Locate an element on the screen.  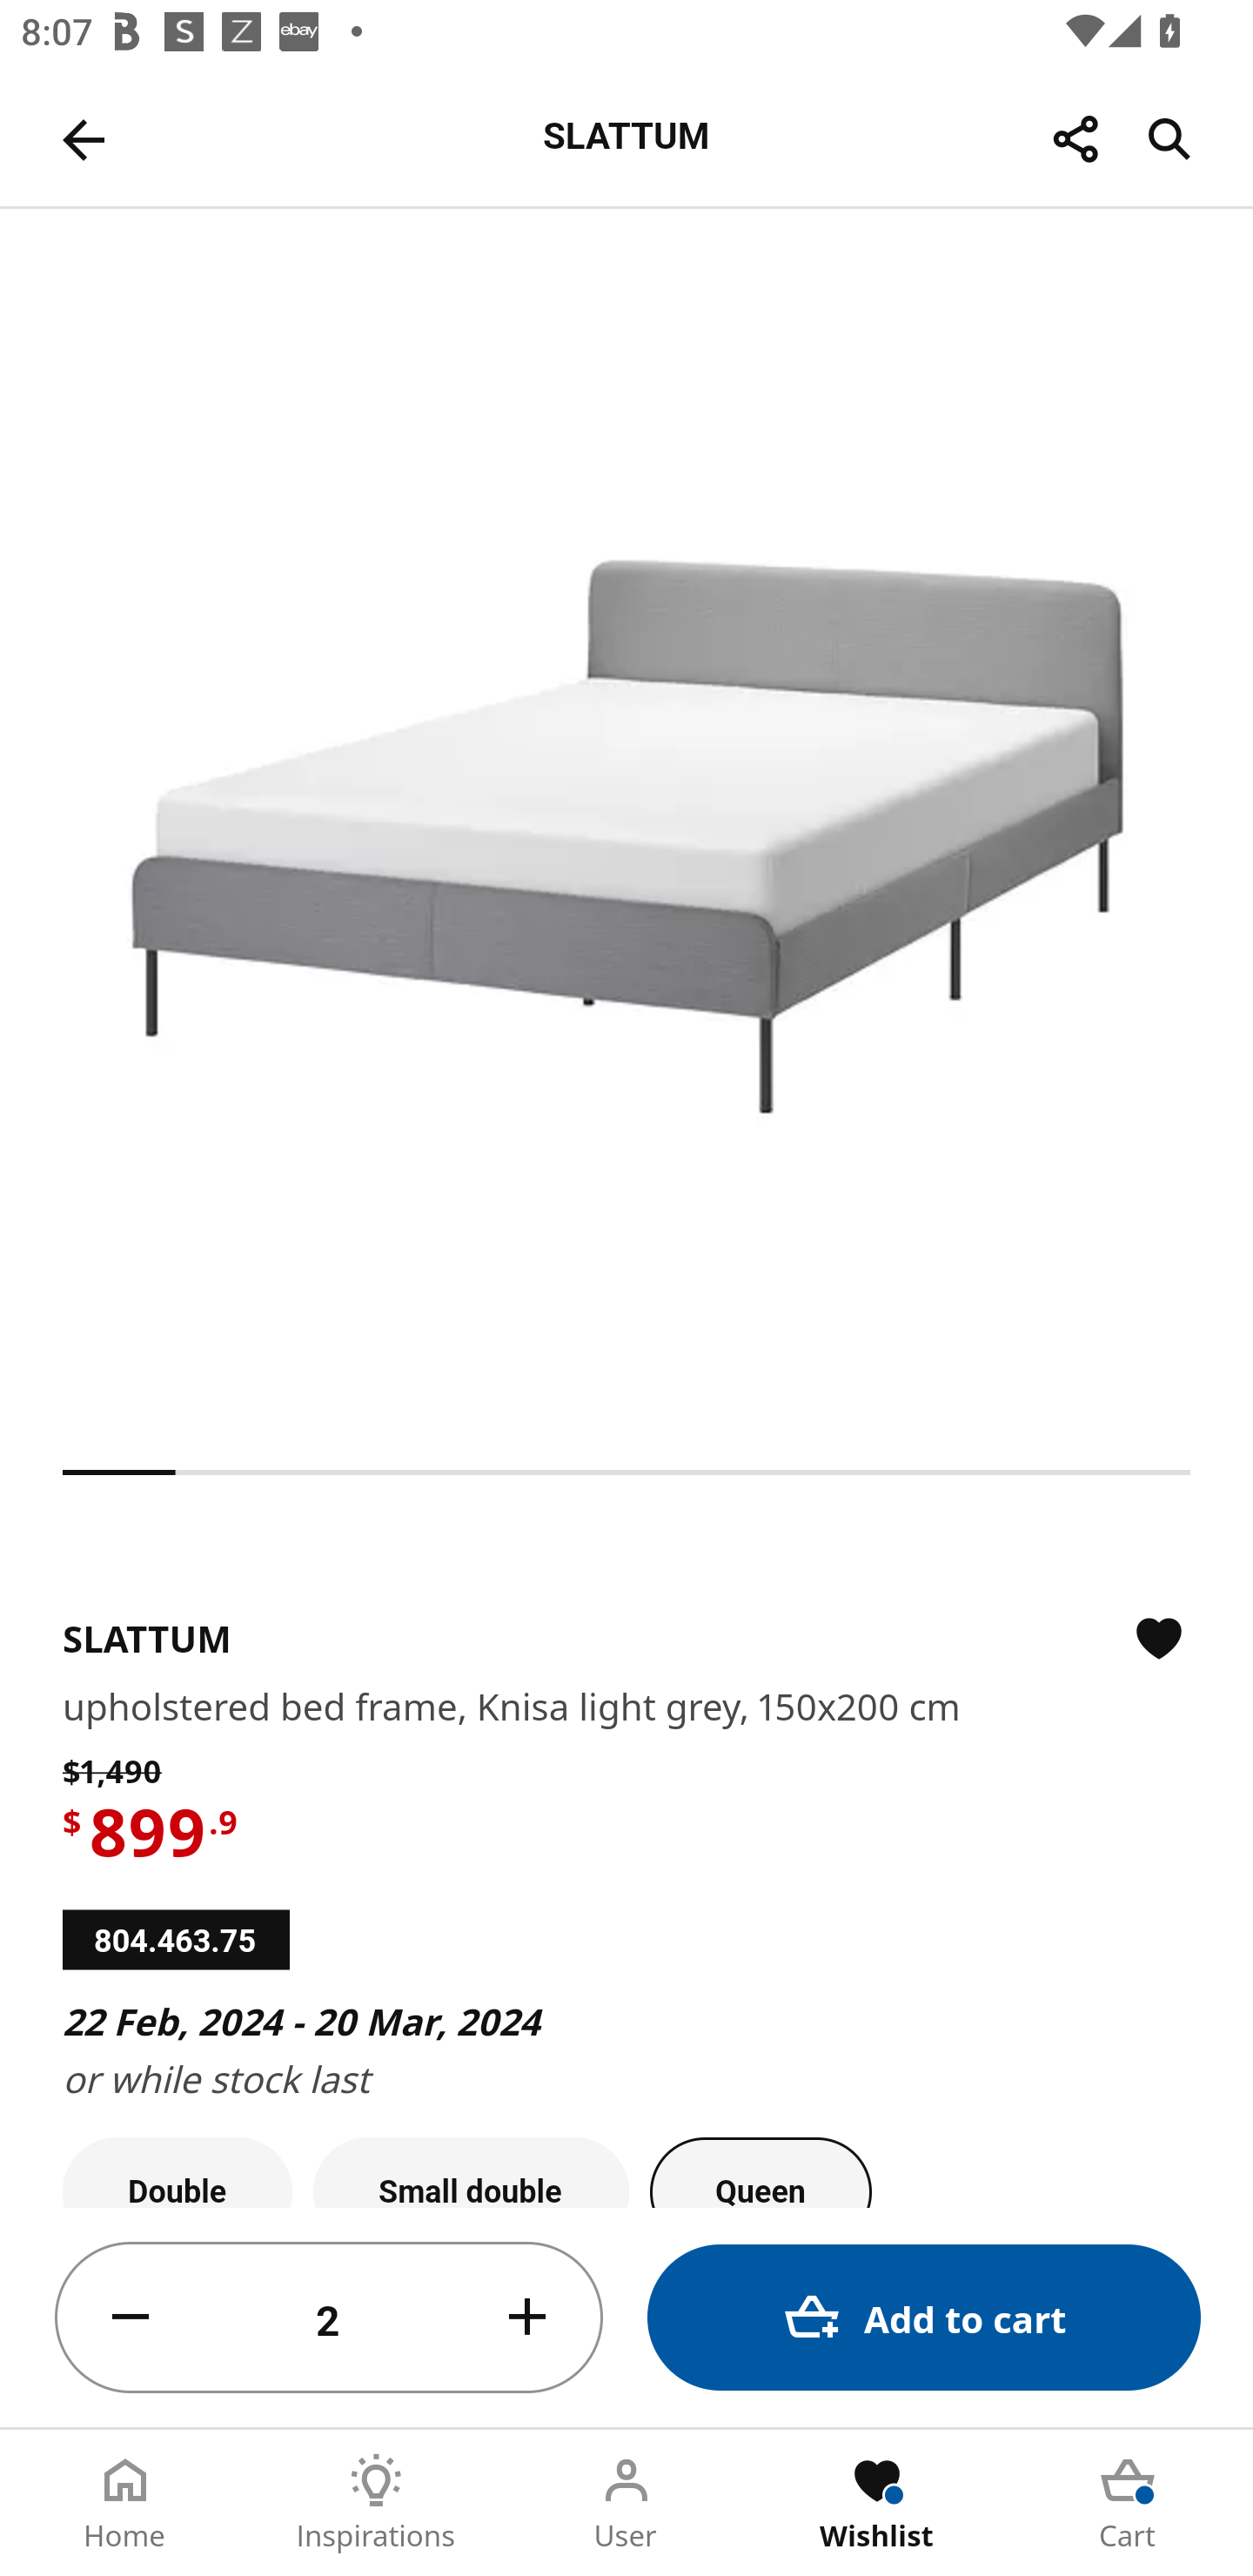
Small double is located at coordinates (471, 2172).